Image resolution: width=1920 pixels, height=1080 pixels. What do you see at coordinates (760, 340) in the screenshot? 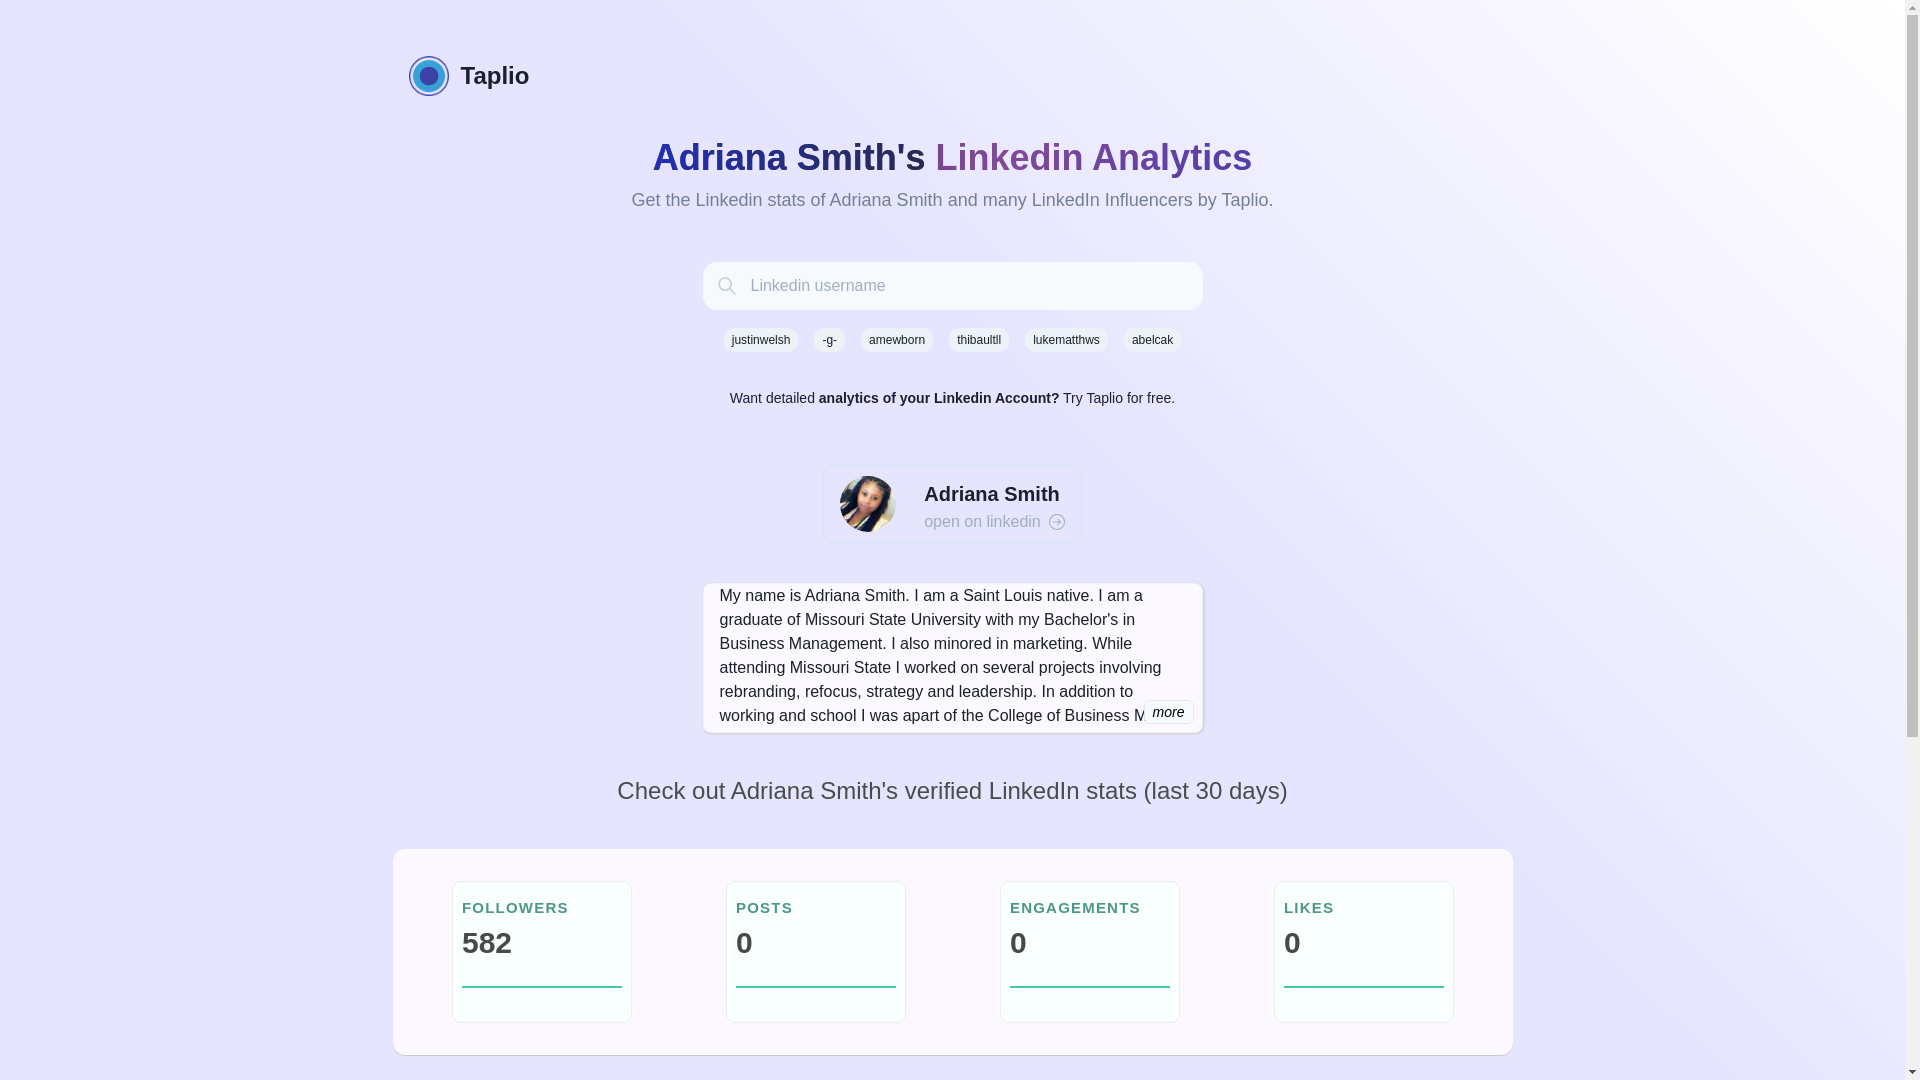
I see `justinwelsh` at bounding box center [760, 340].